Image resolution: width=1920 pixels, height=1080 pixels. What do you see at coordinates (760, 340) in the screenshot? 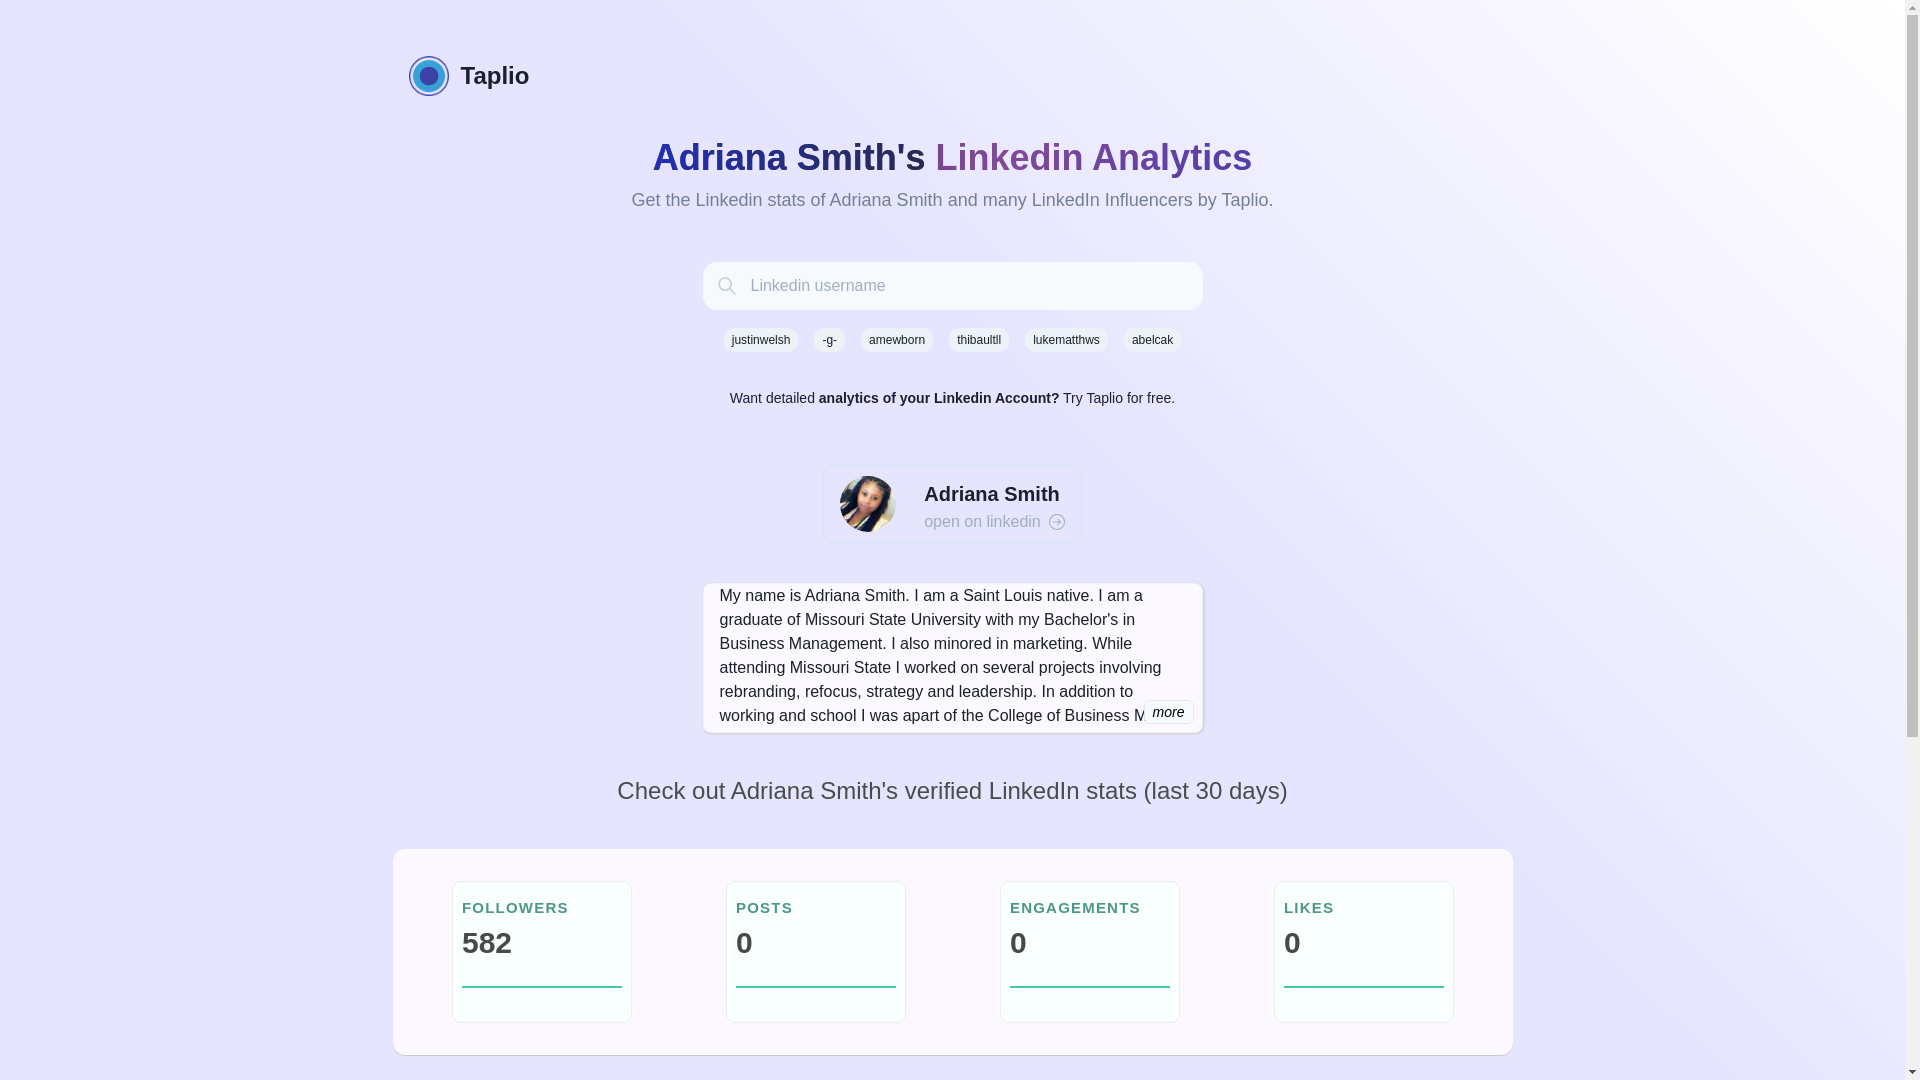
I see `justinwelsh` at bounding box center [760, 340].